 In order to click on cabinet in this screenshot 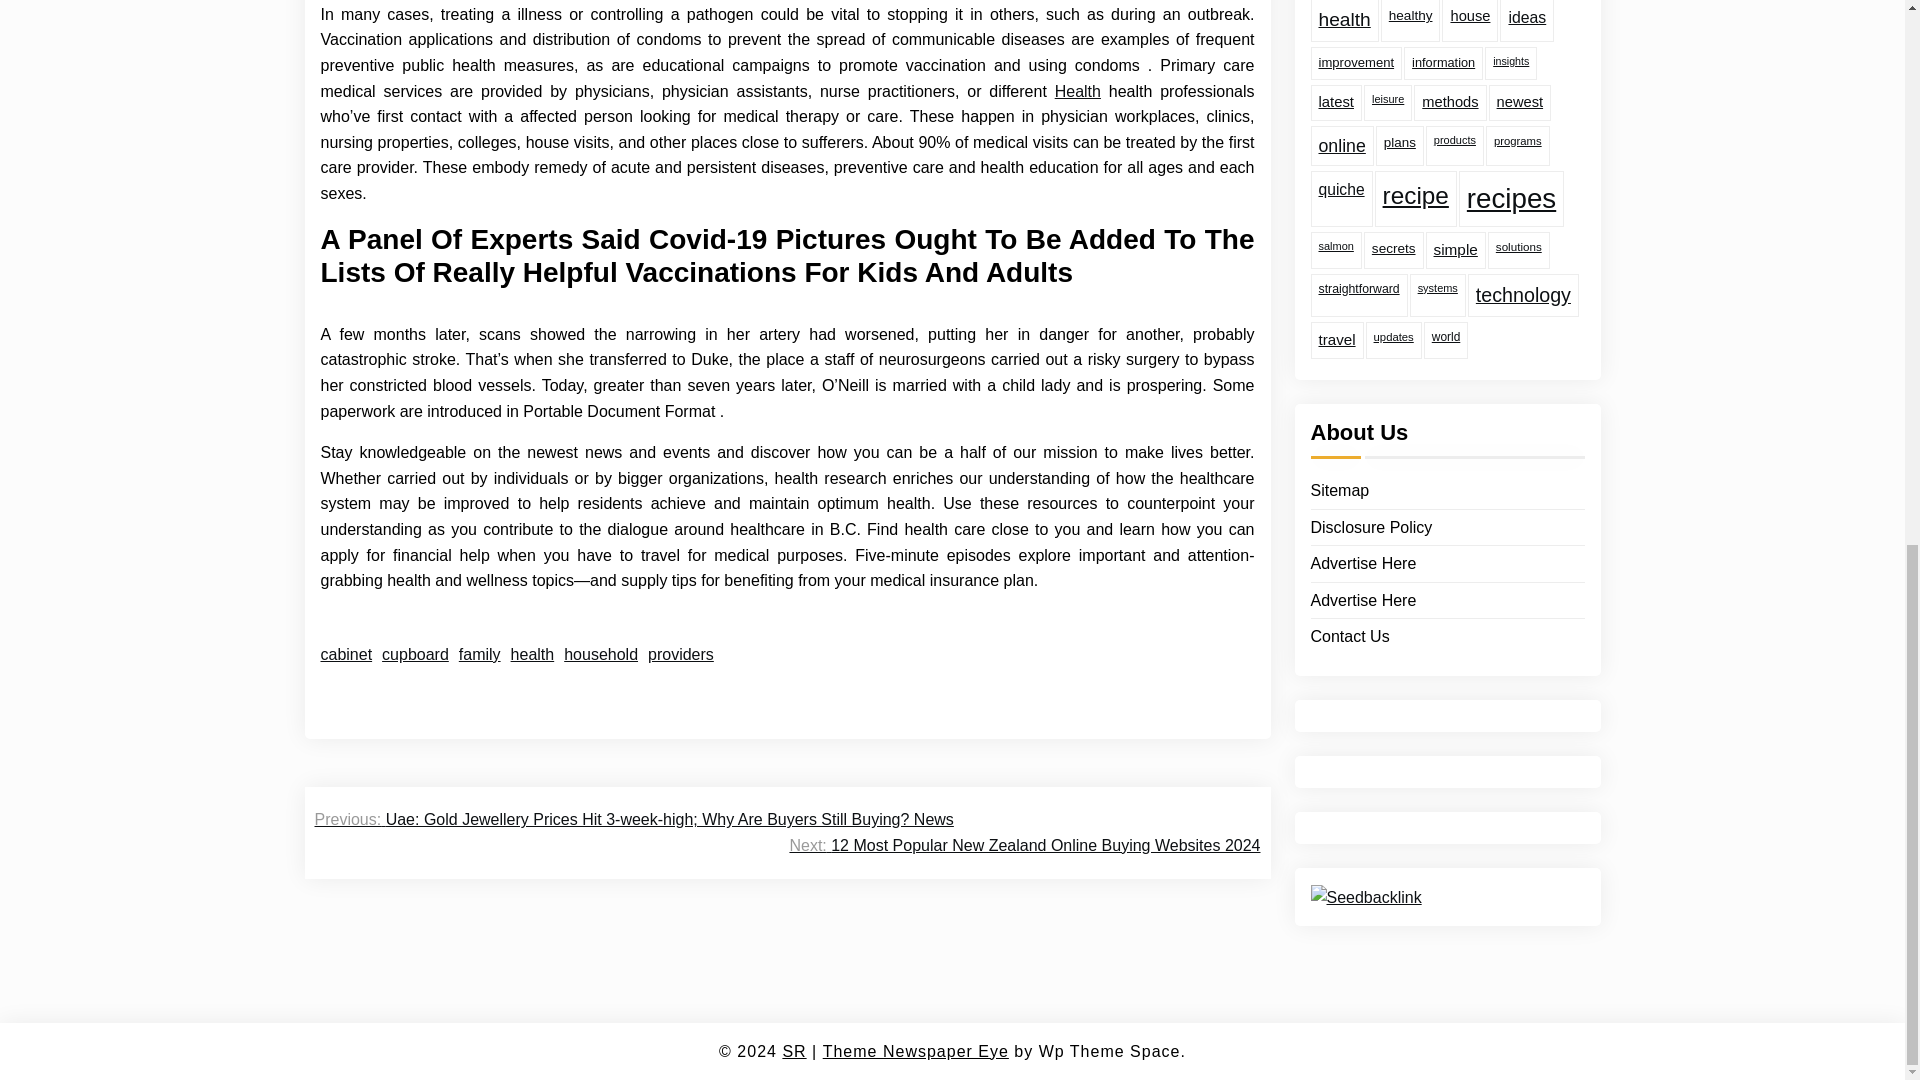, I will do `click(346, 654)`.